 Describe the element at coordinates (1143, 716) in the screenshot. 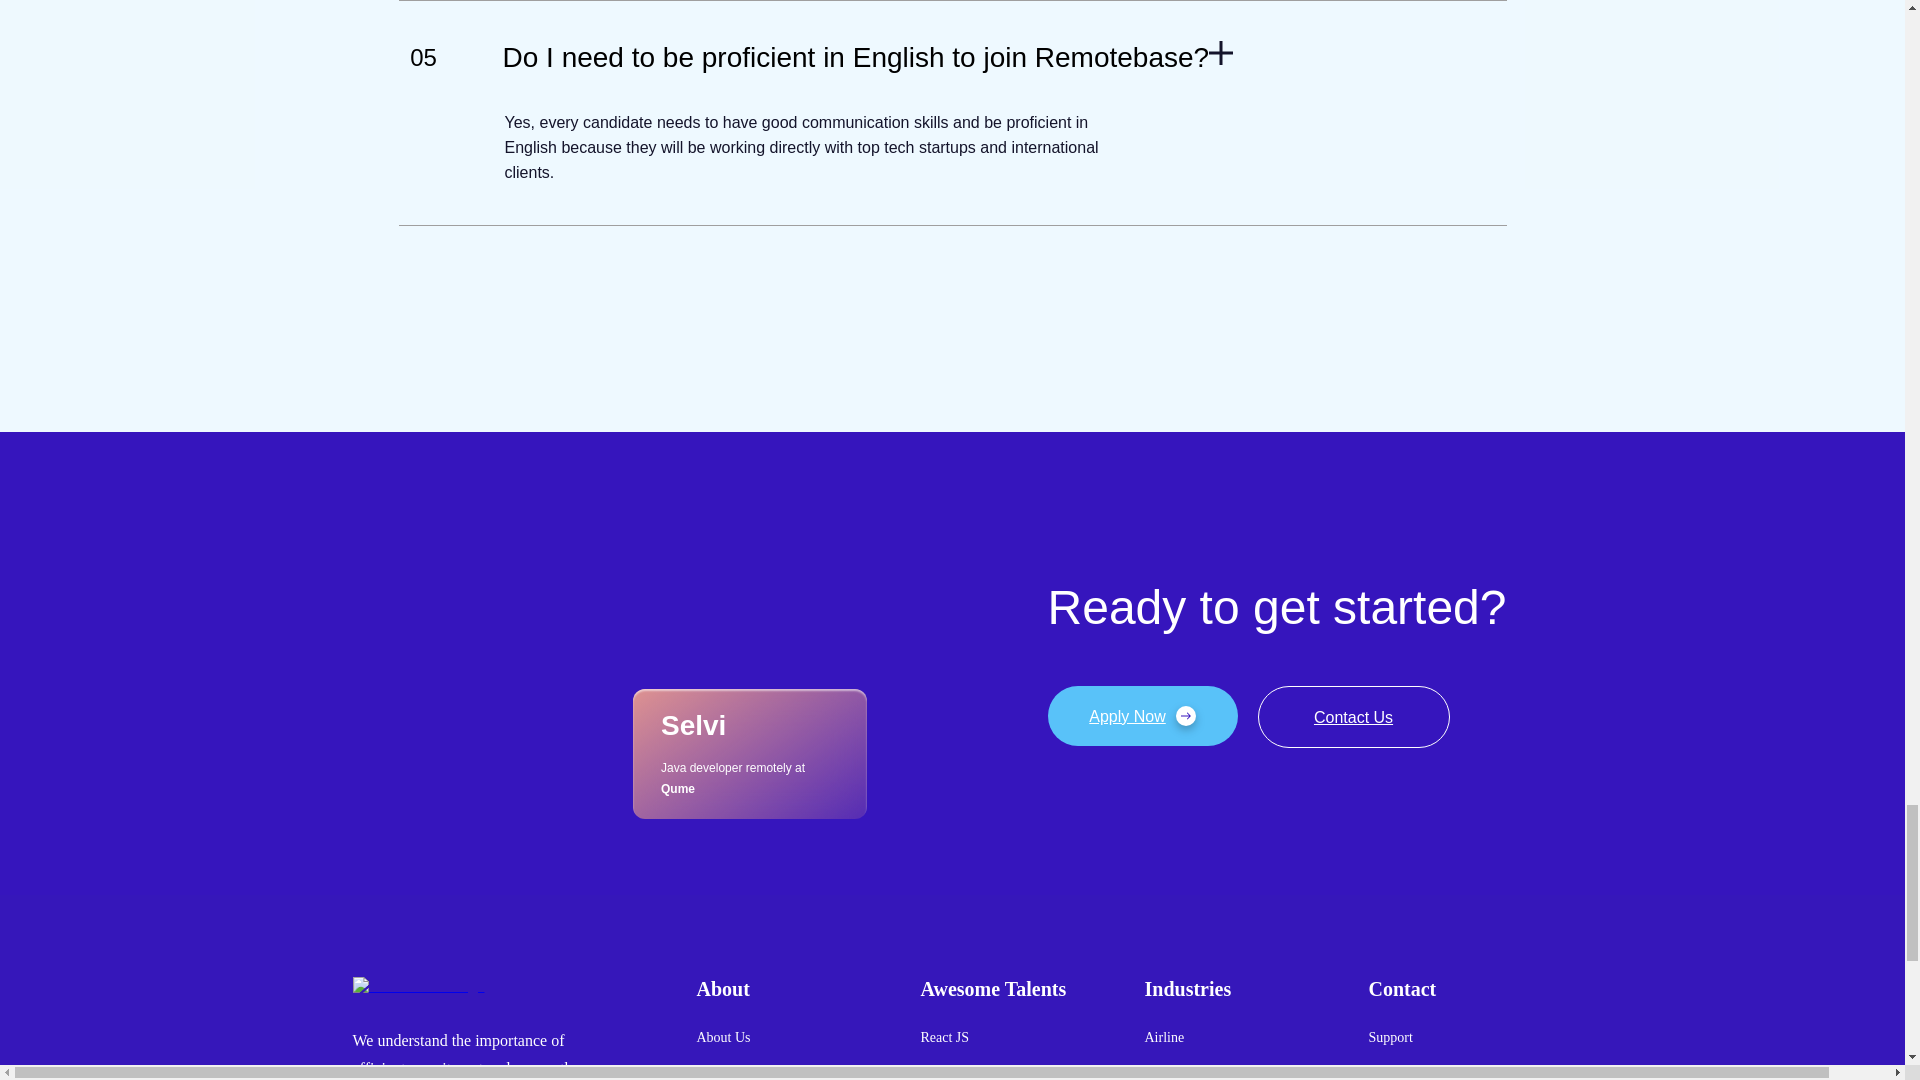

I see `Apply Now` at that location.